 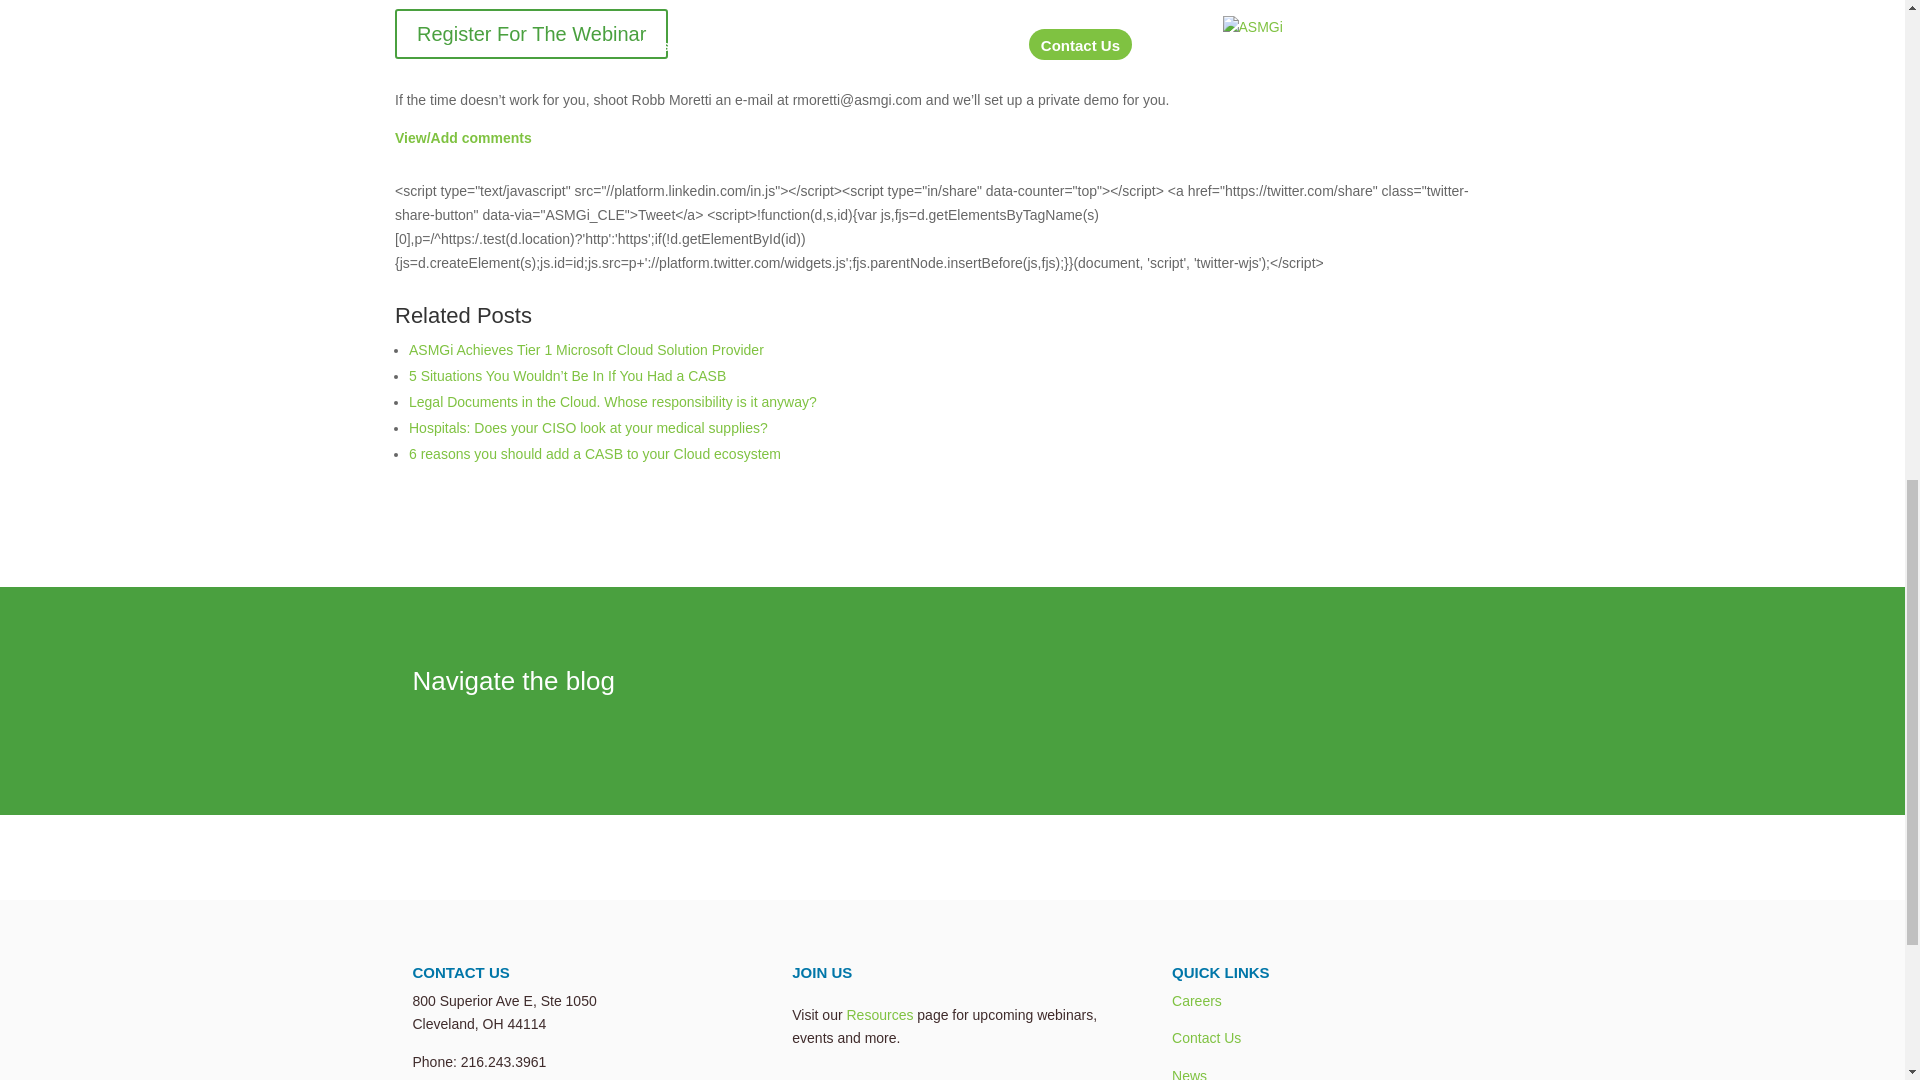 What do you see at coordinates (1206, 1038) in the screenshot?
I see `Contact Us` at bounding box center [1206, 1038].